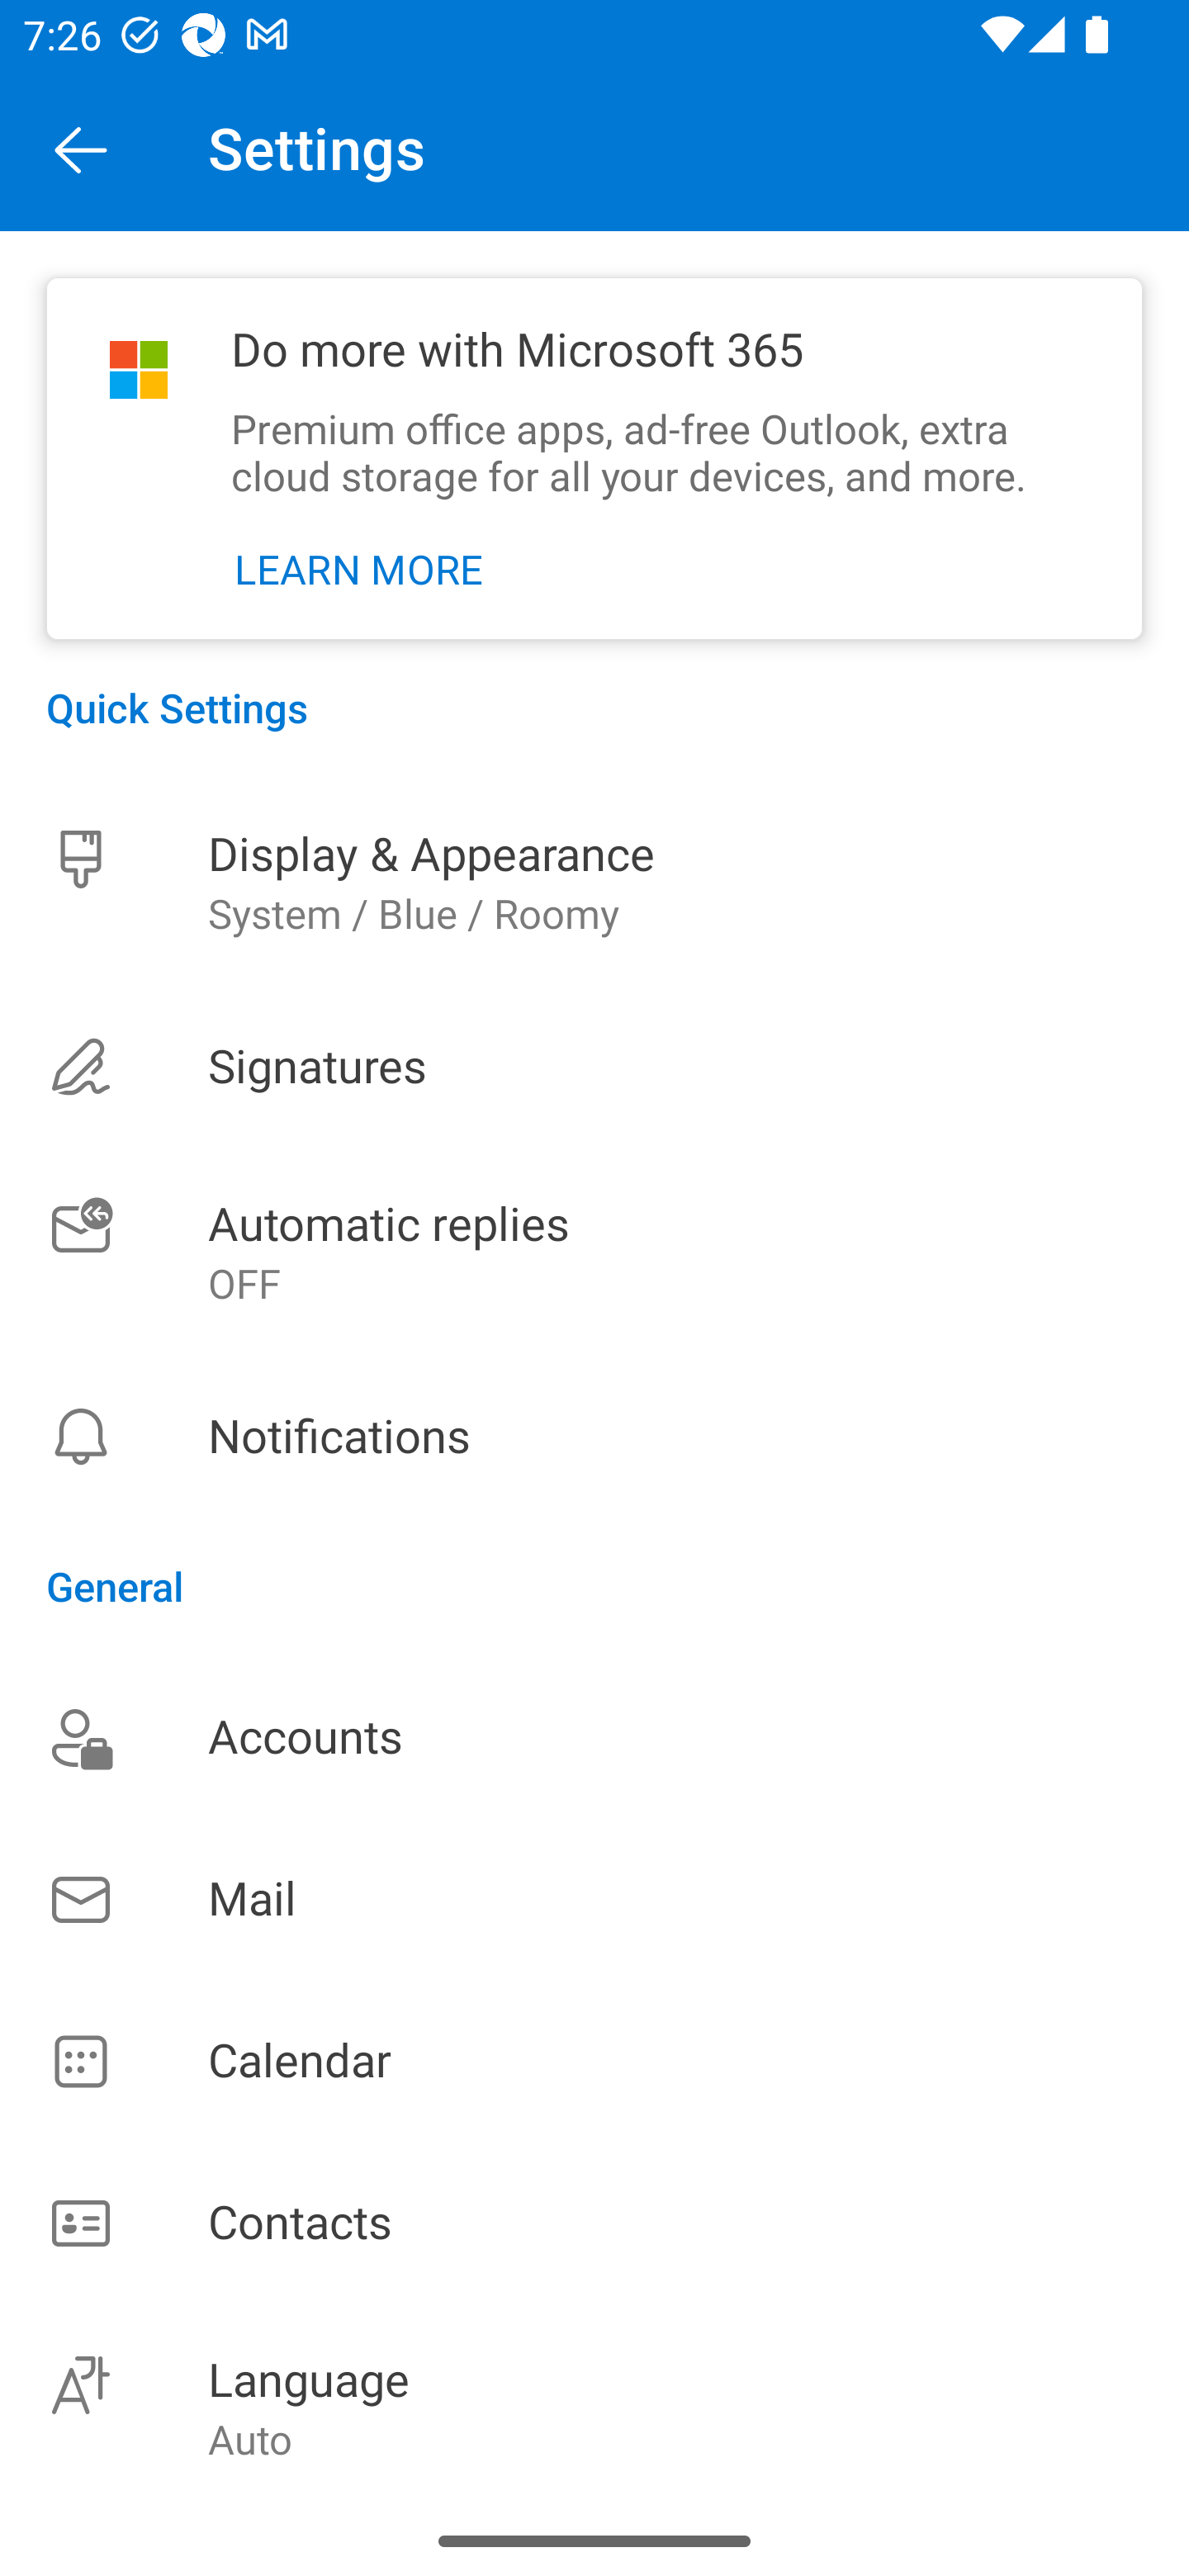  I want to click on Automatic replies OFF, so click(594, 1253).